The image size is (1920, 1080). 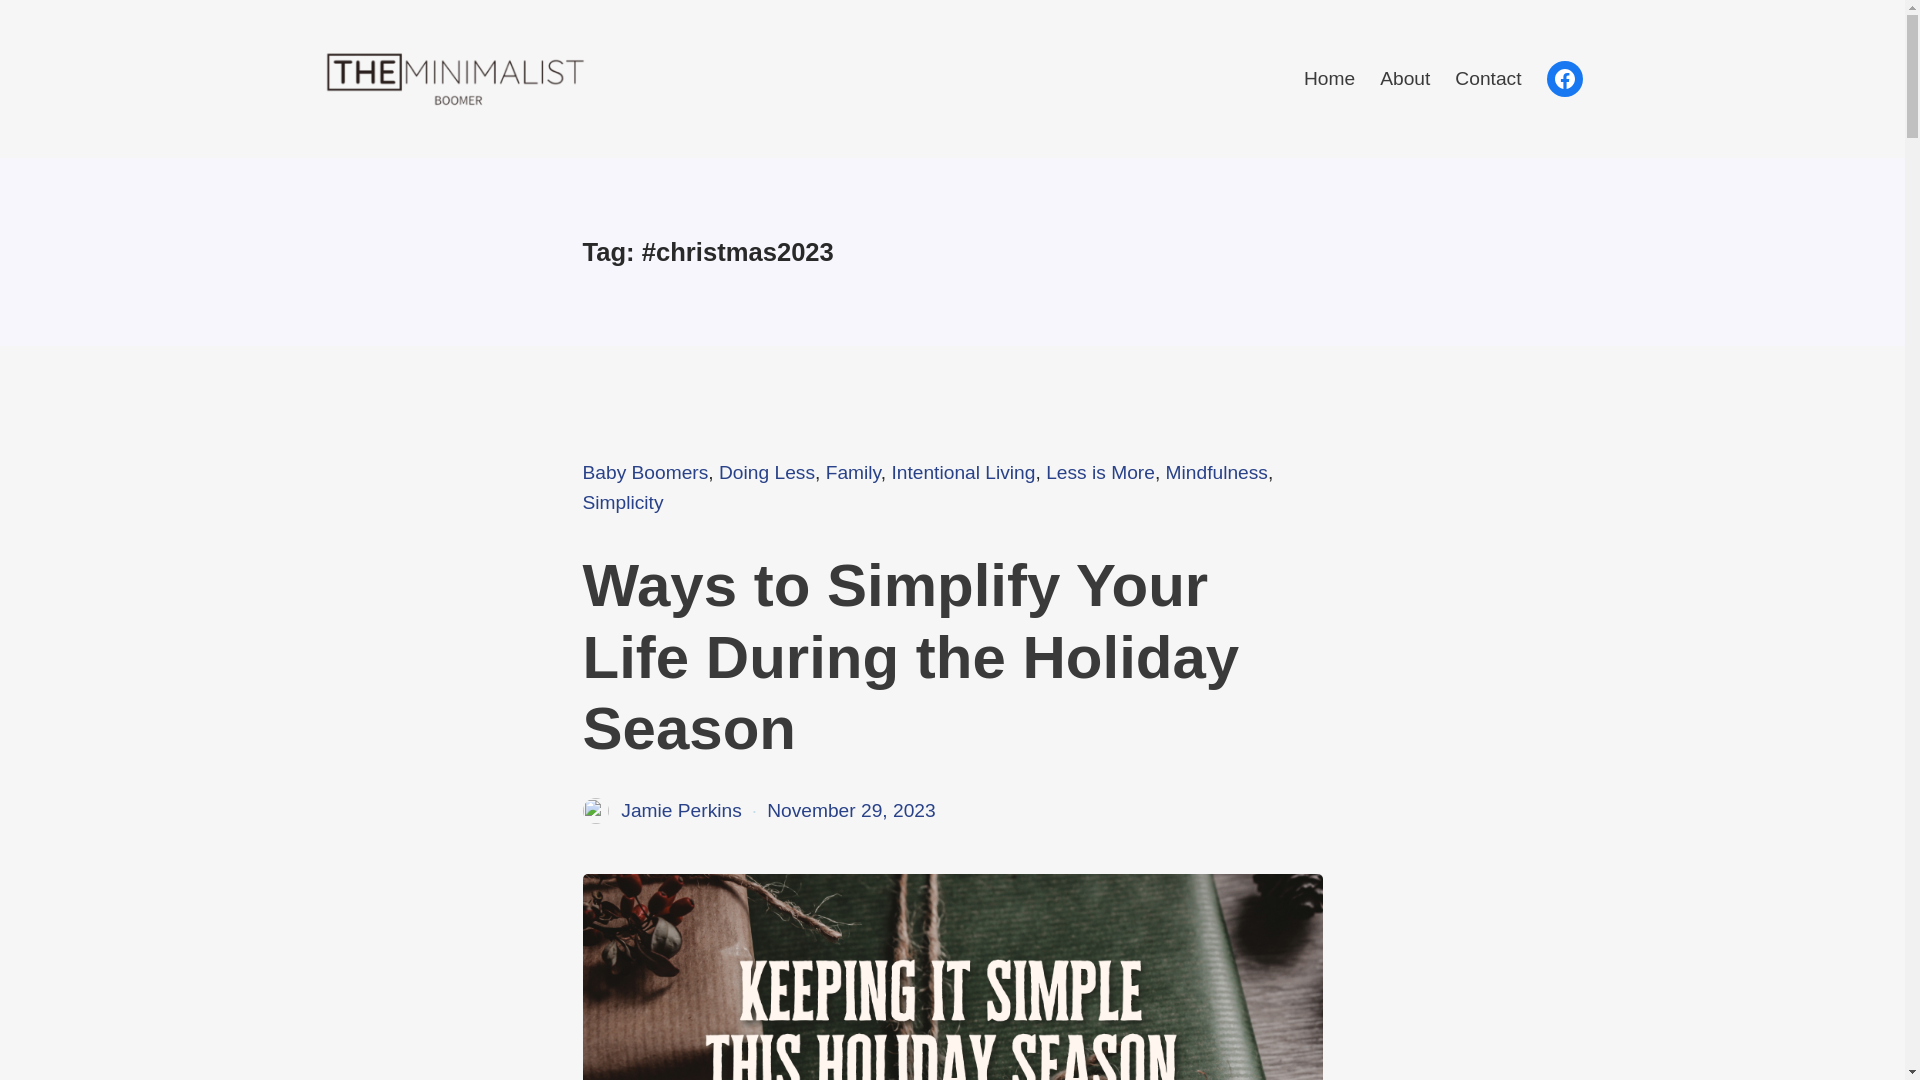 What do you see at coordinates (1100, 472) in the screenshot?
I see `Less is More` at bounding box center [1100, 472].